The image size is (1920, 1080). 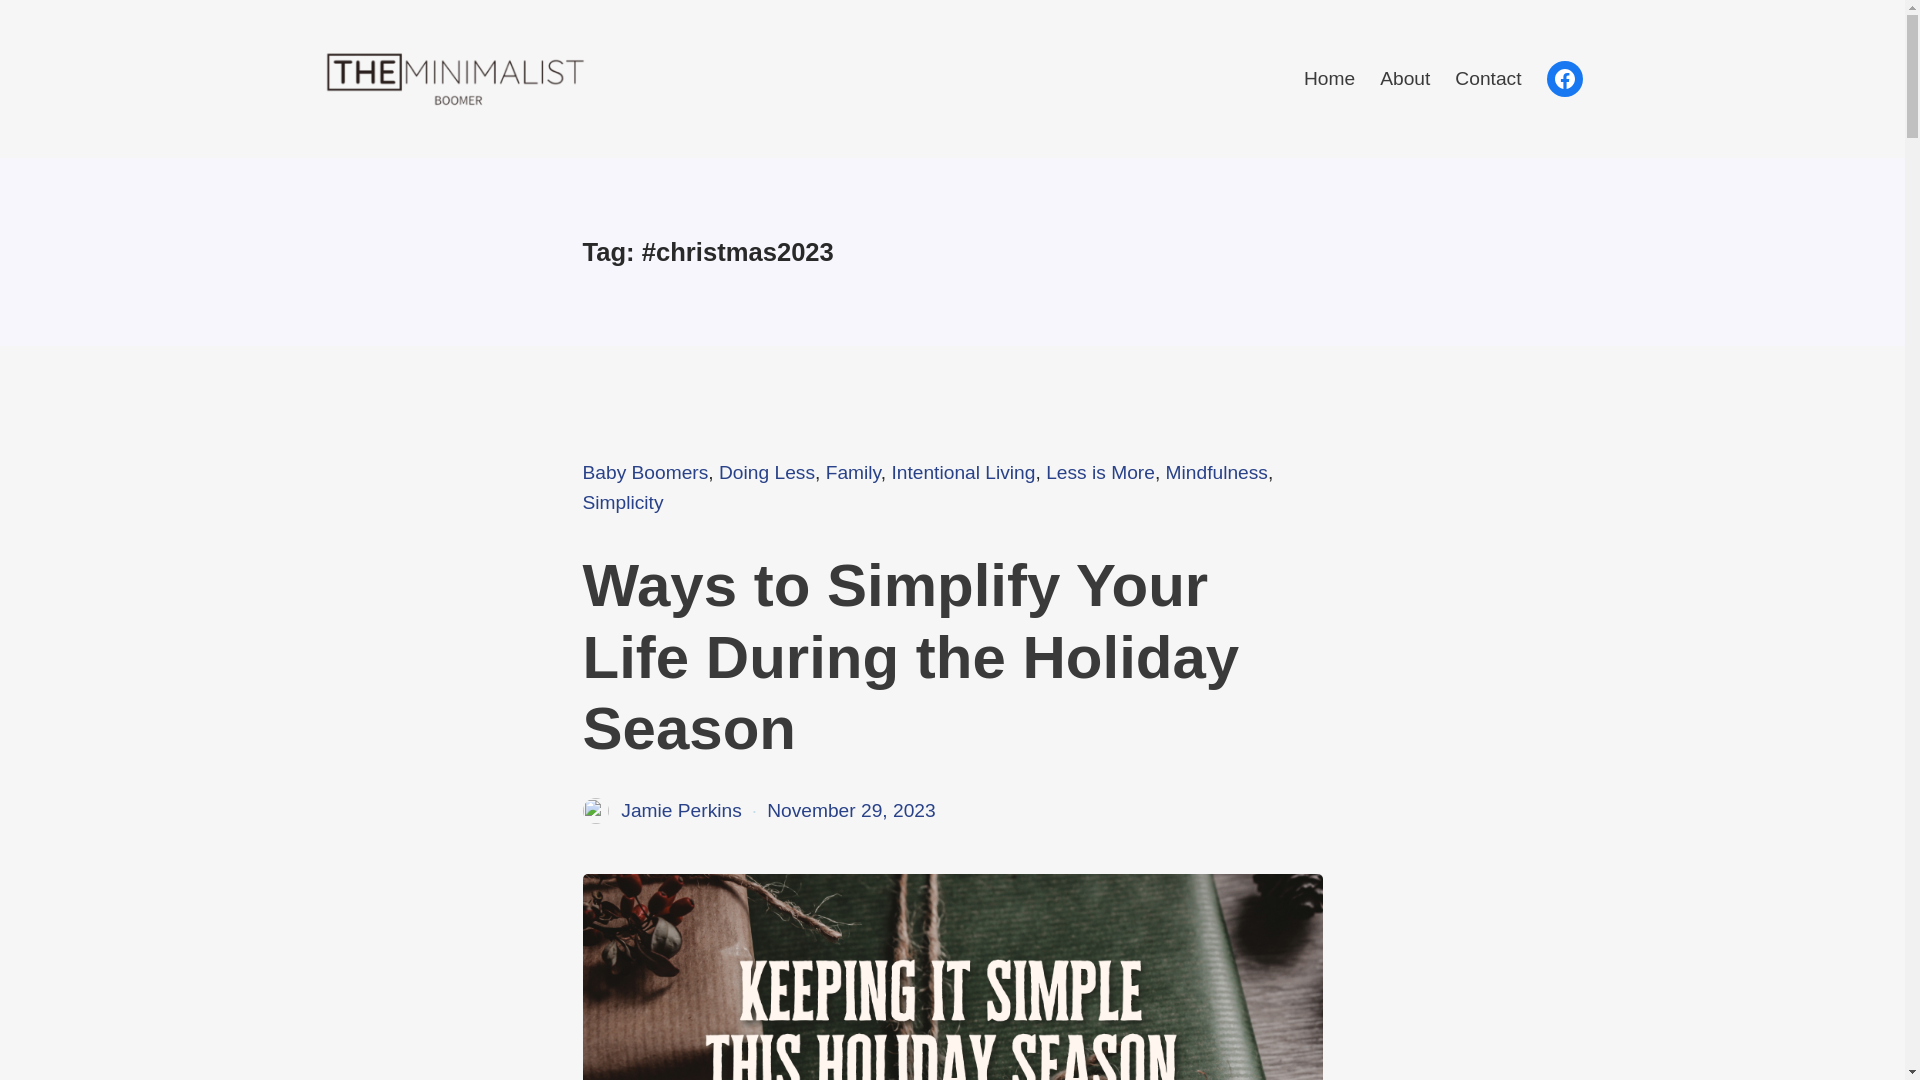 What do you see at coordinates (1100, 472) in the screenshot?
I see `Less is More` at bounding box center [1100, 472].